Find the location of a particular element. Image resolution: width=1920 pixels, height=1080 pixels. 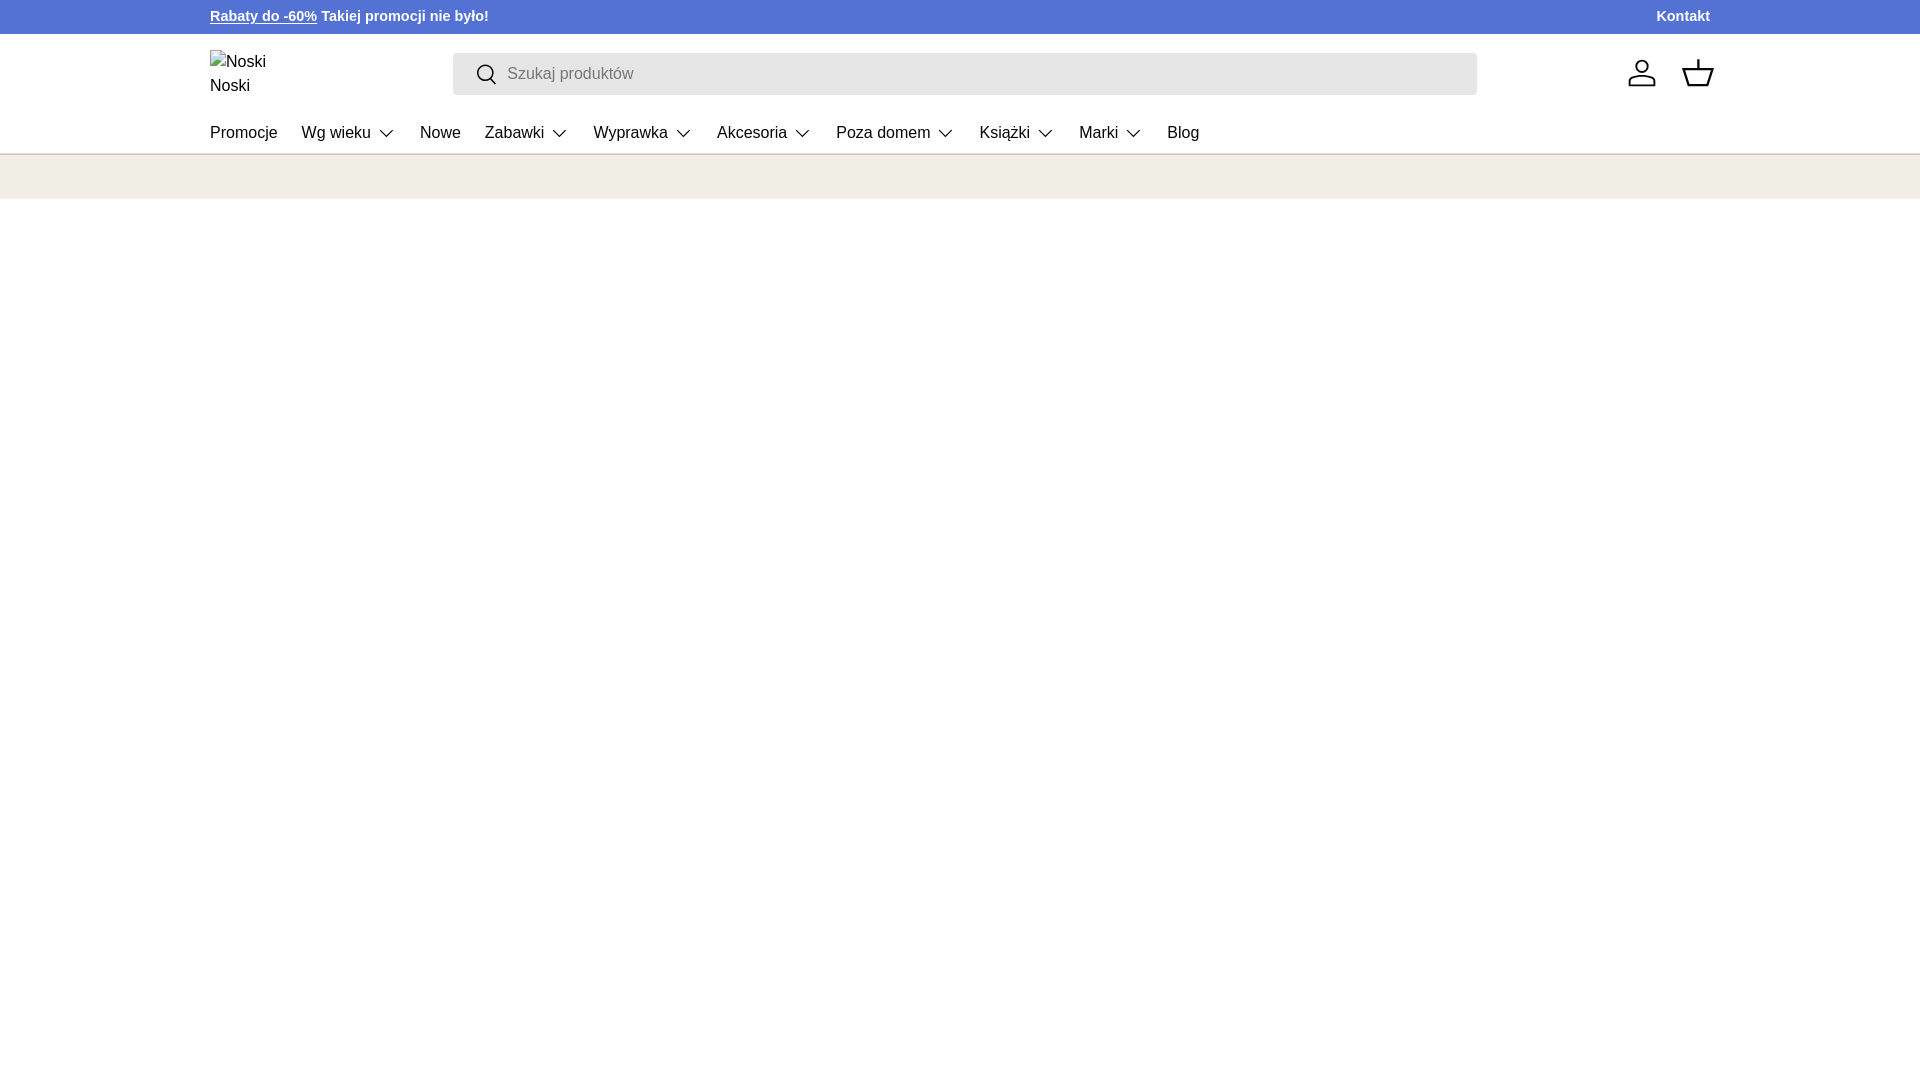

Zabawki is located at coordinates (528, 133).